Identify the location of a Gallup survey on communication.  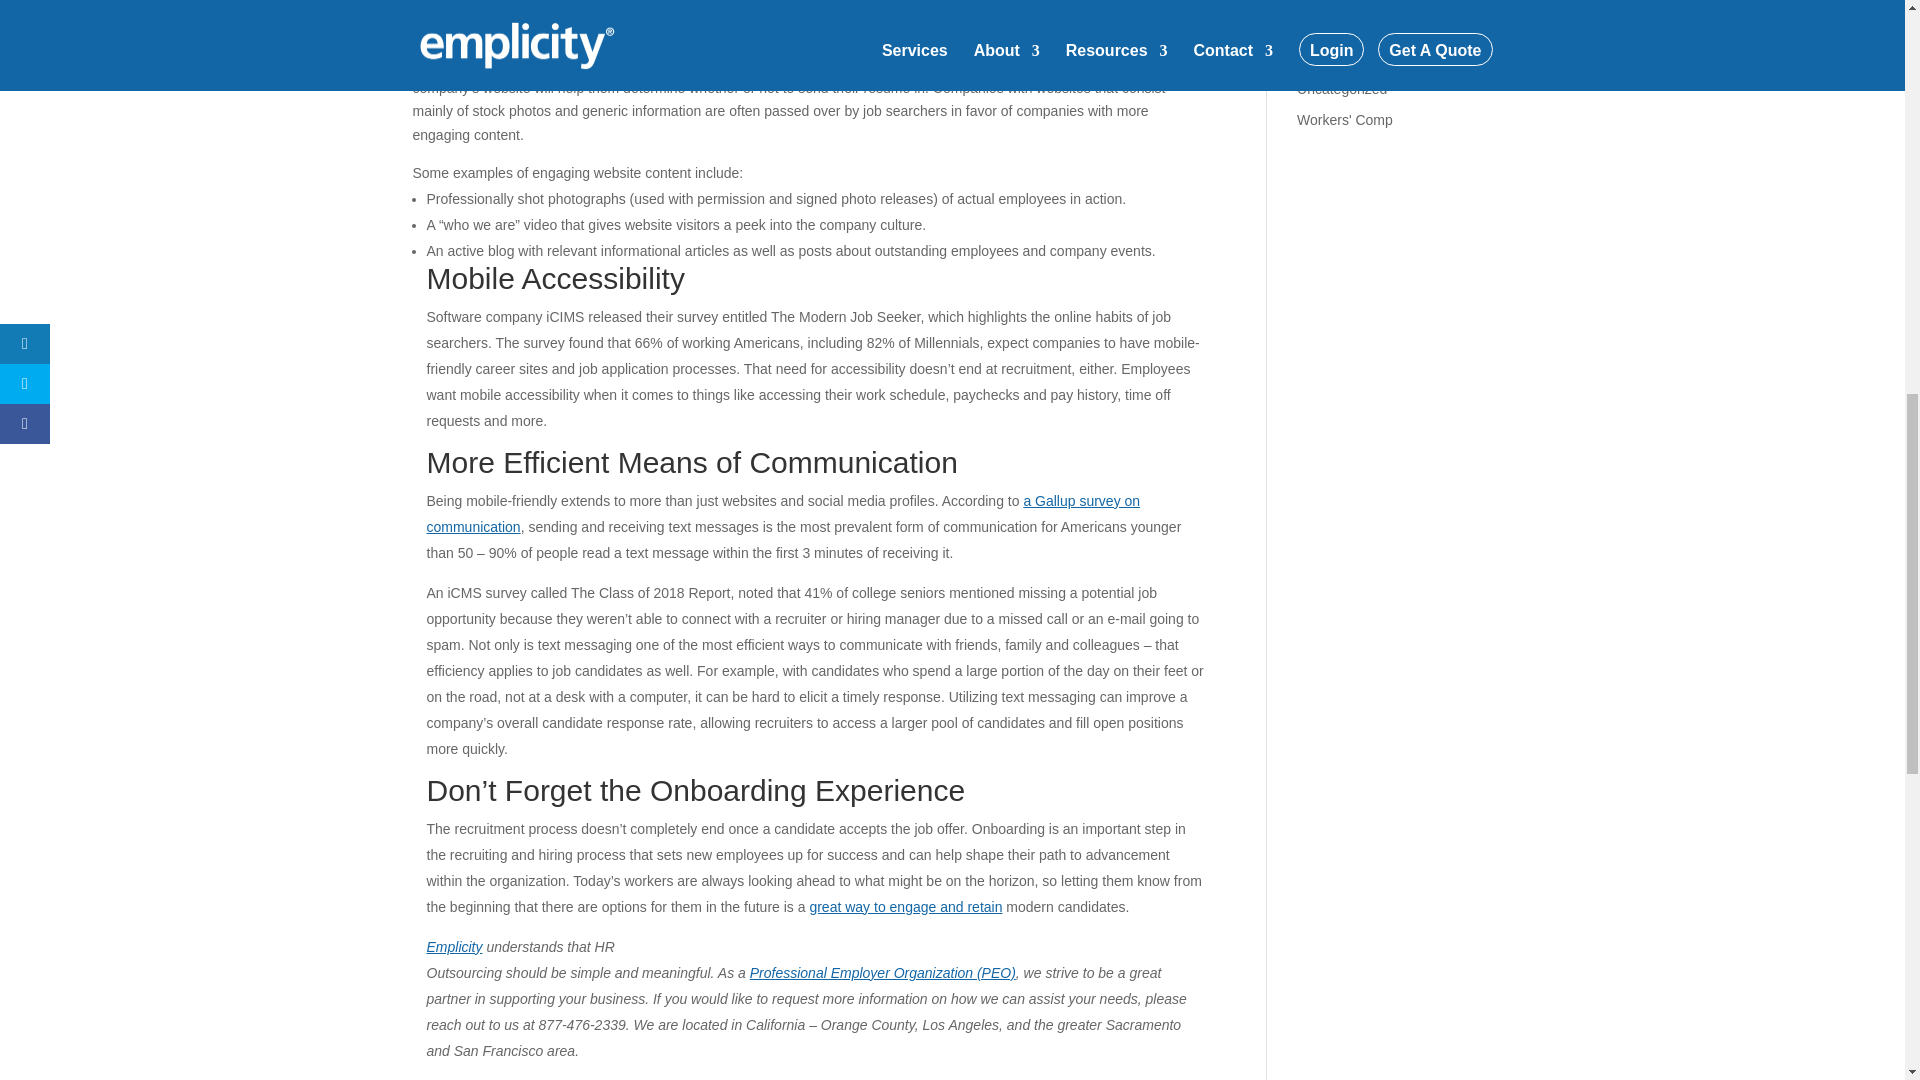
(783, 513).